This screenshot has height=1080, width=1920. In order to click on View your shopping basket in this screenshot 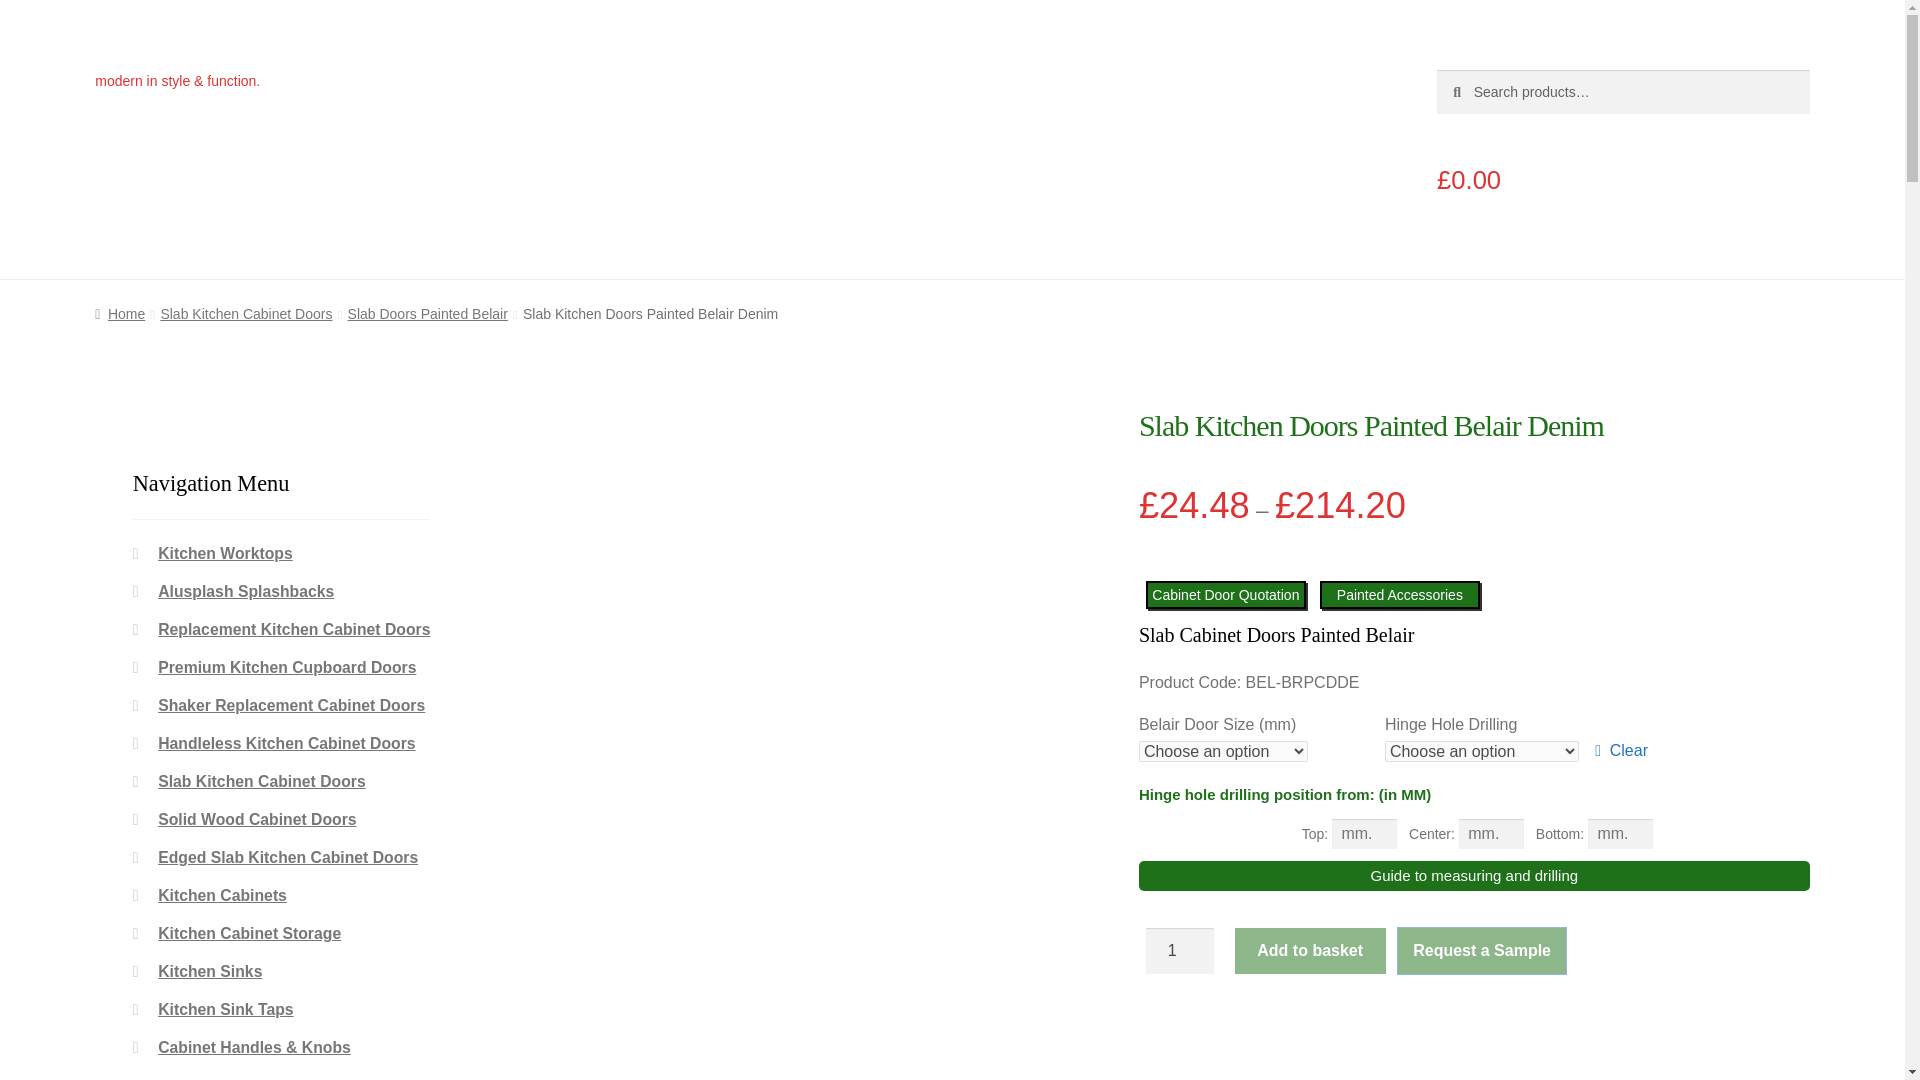, I will do `click(1623, 180)`.